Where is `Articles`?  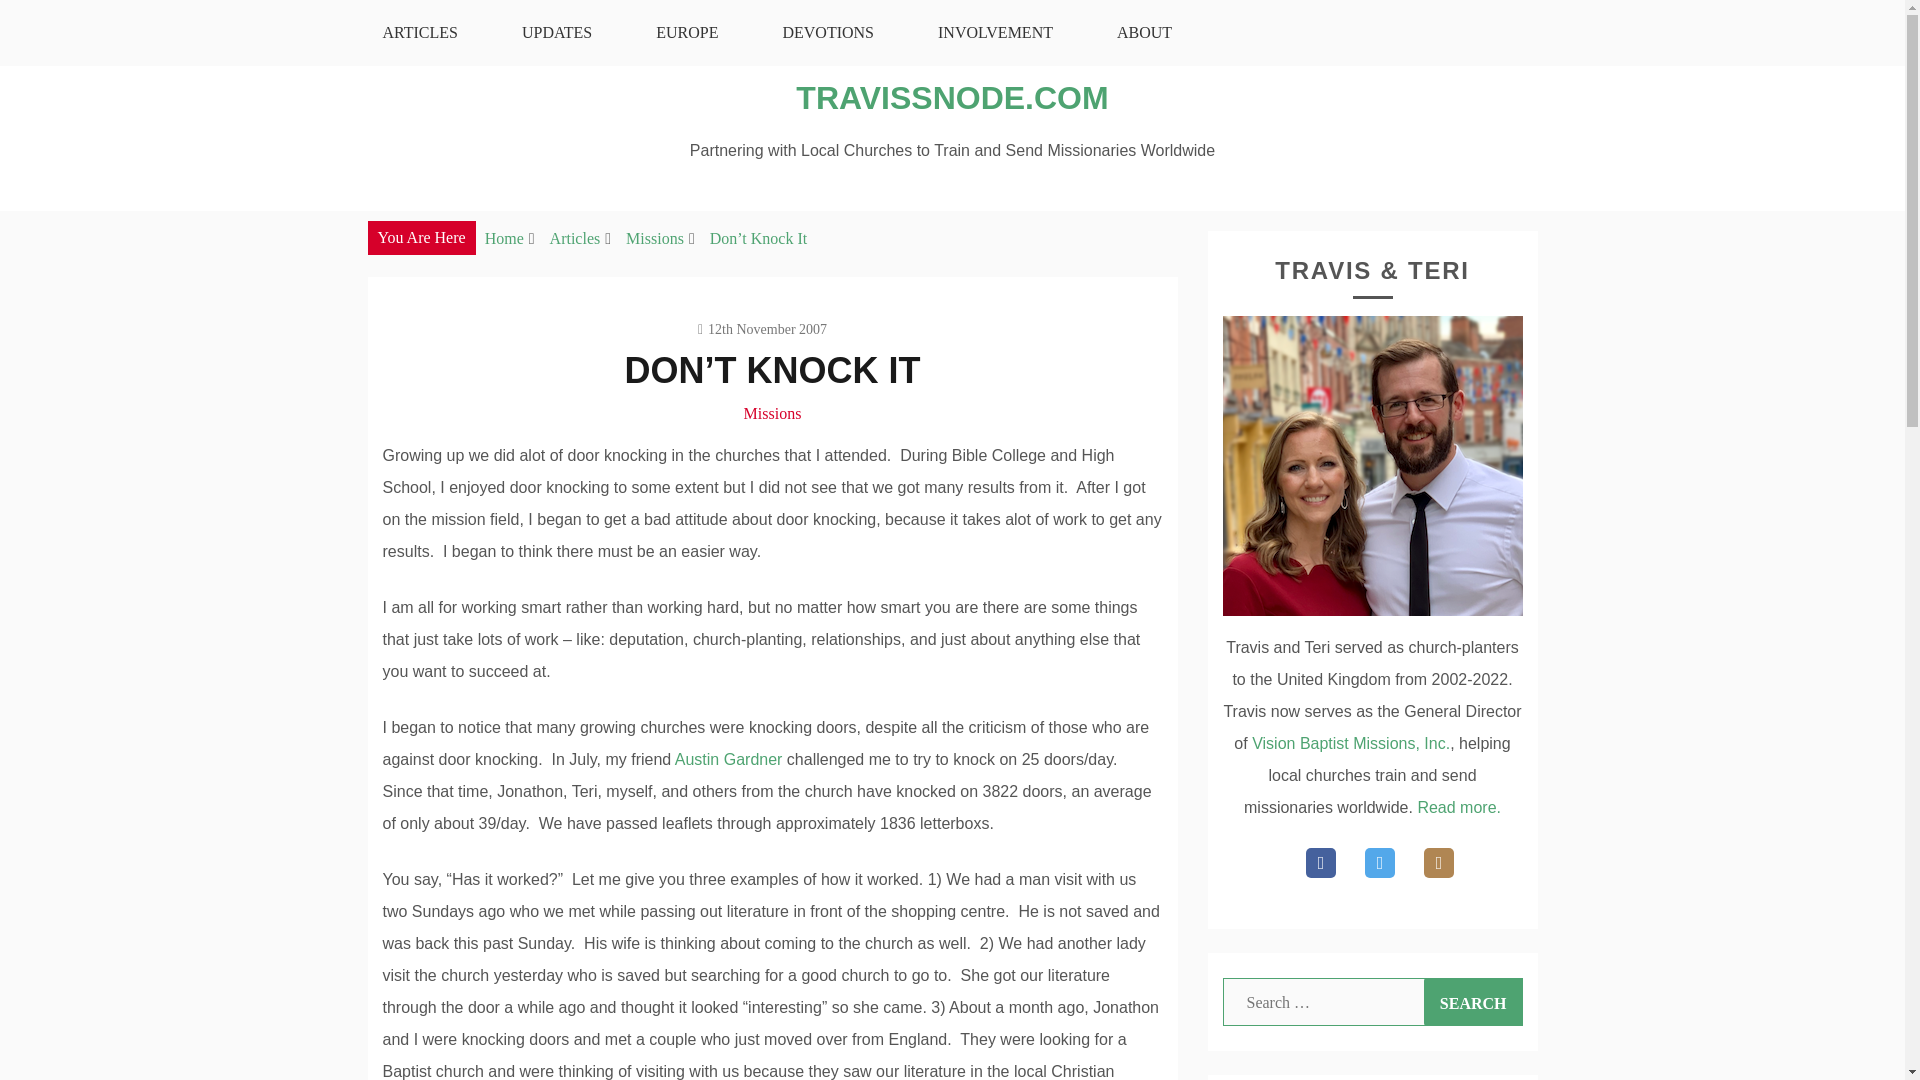
Articles is located at coordinates (574, 238).